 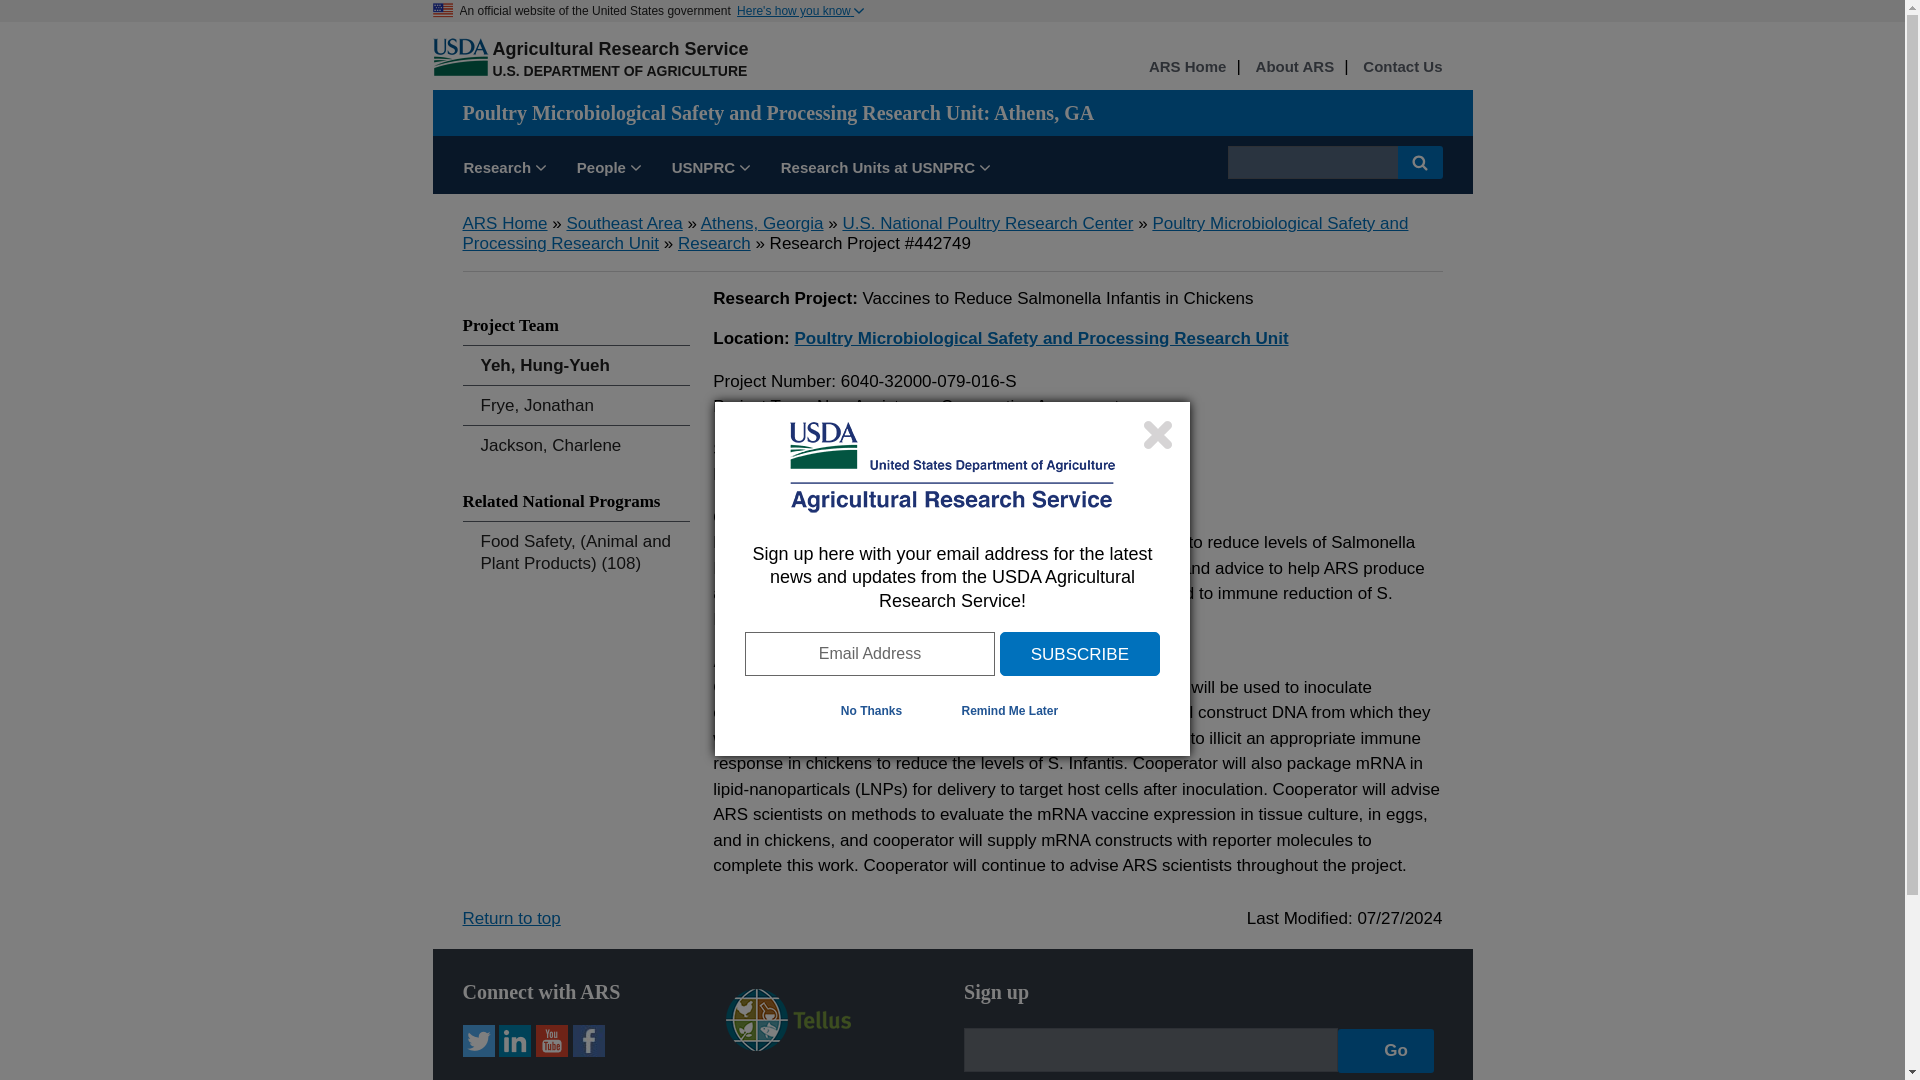 I want to click on USNPRC, so click(x=710, y=170).